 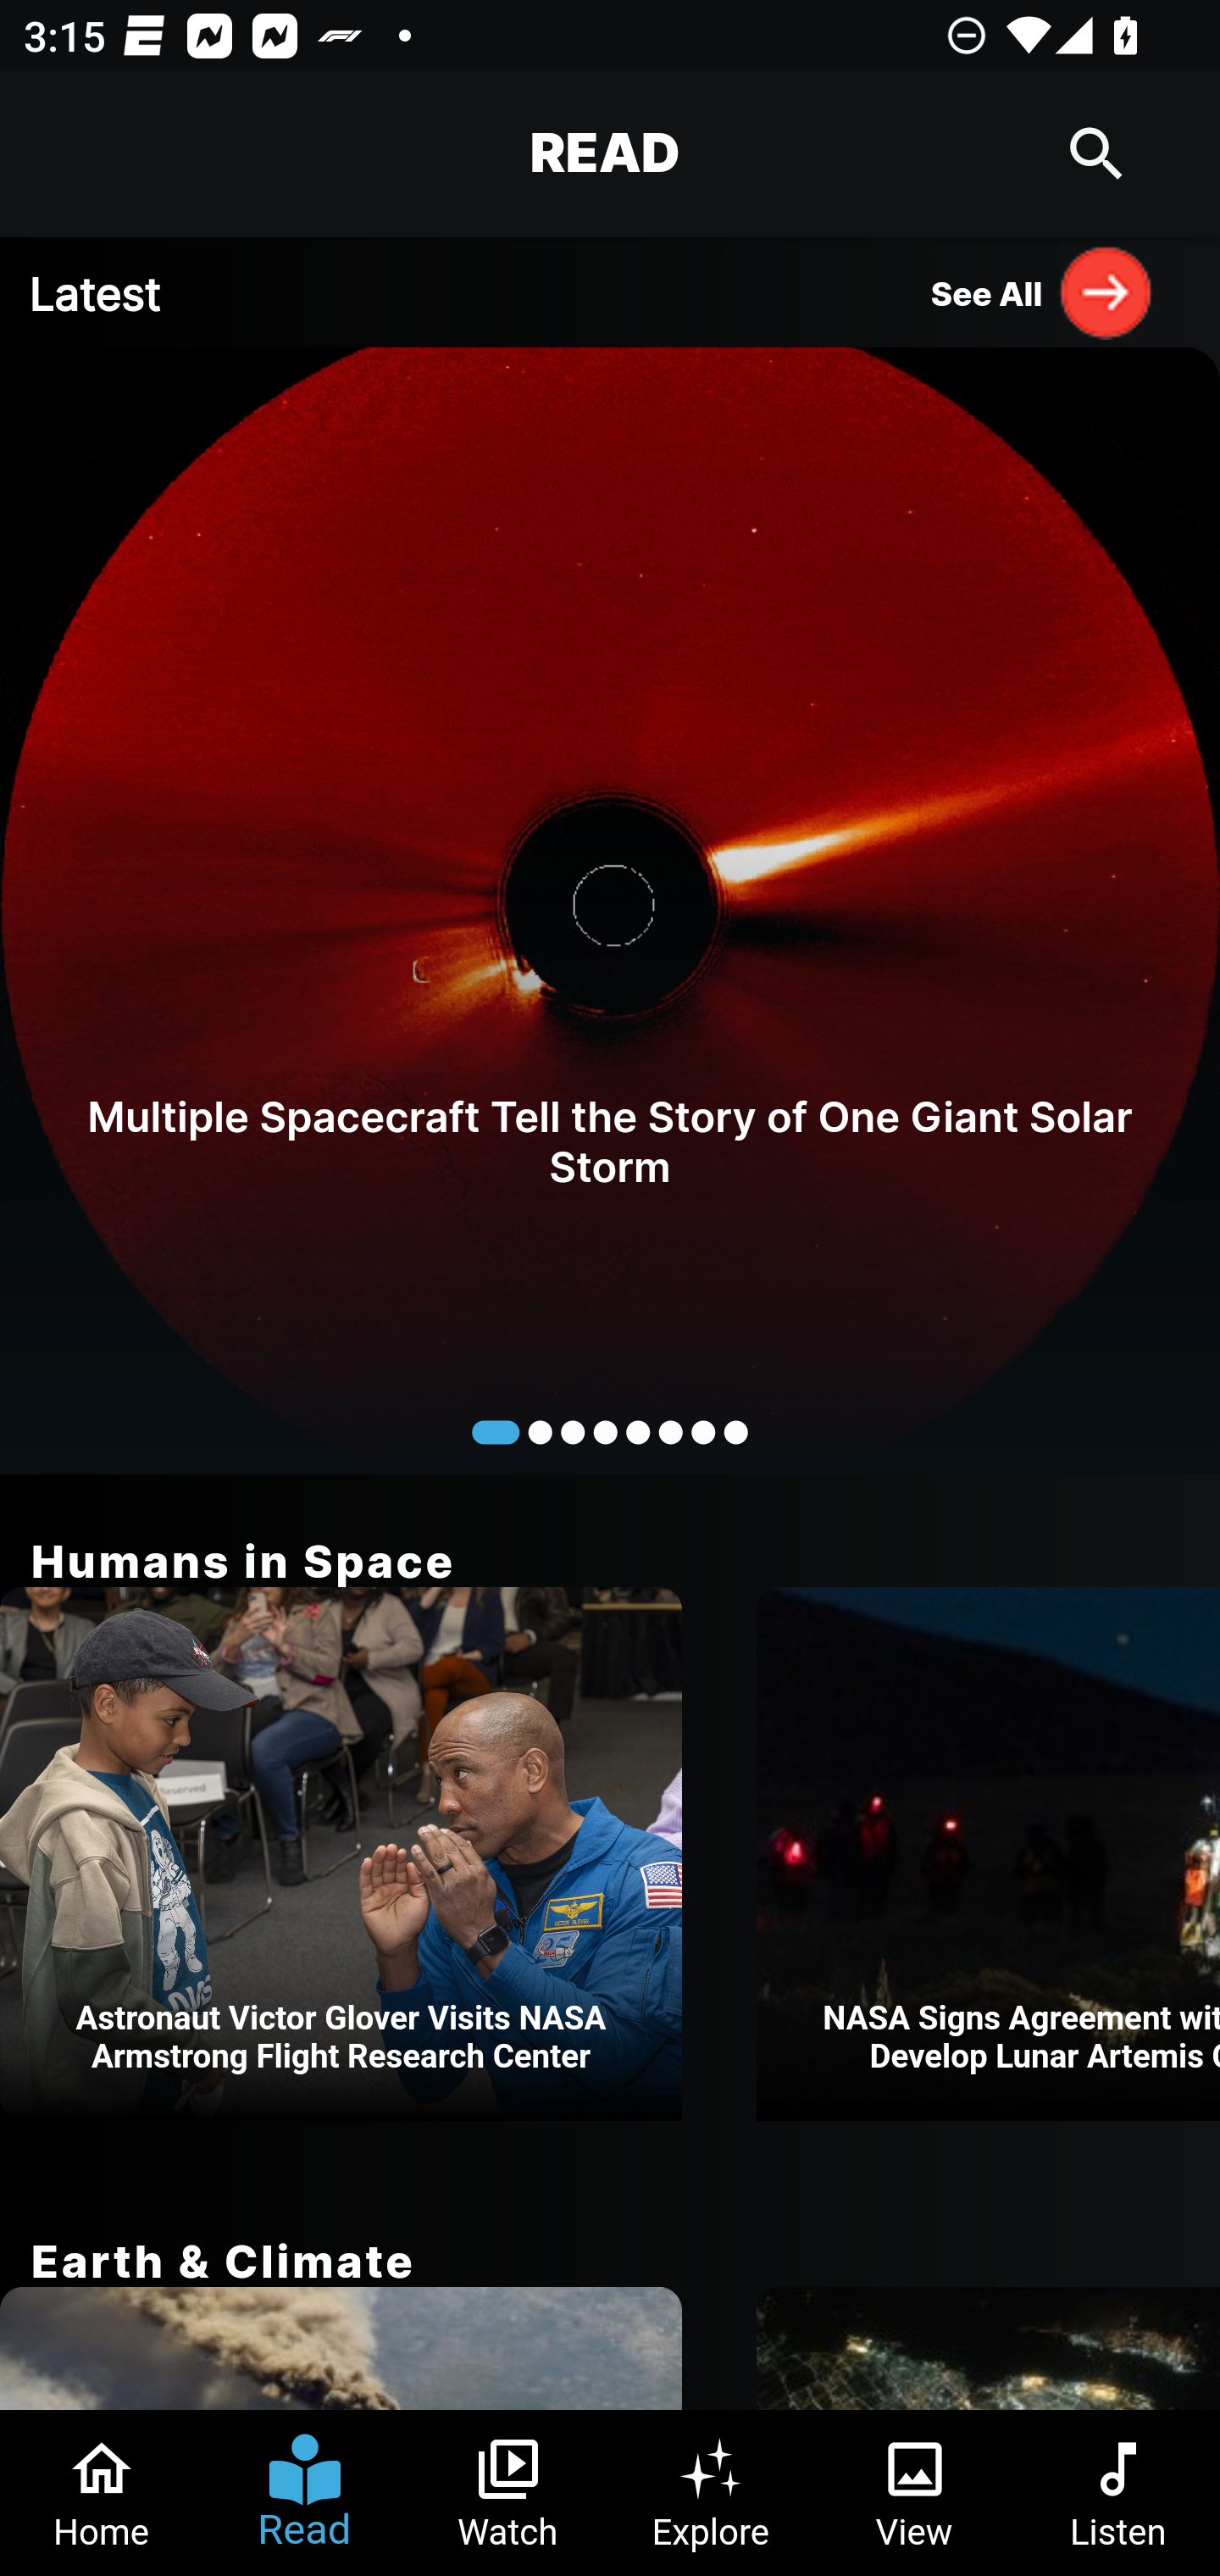 What do you see at coordinates (712, 2493) in the screenshot?
I see `Explore
Tab 4 of 6` at bounding box center [712, 2493].